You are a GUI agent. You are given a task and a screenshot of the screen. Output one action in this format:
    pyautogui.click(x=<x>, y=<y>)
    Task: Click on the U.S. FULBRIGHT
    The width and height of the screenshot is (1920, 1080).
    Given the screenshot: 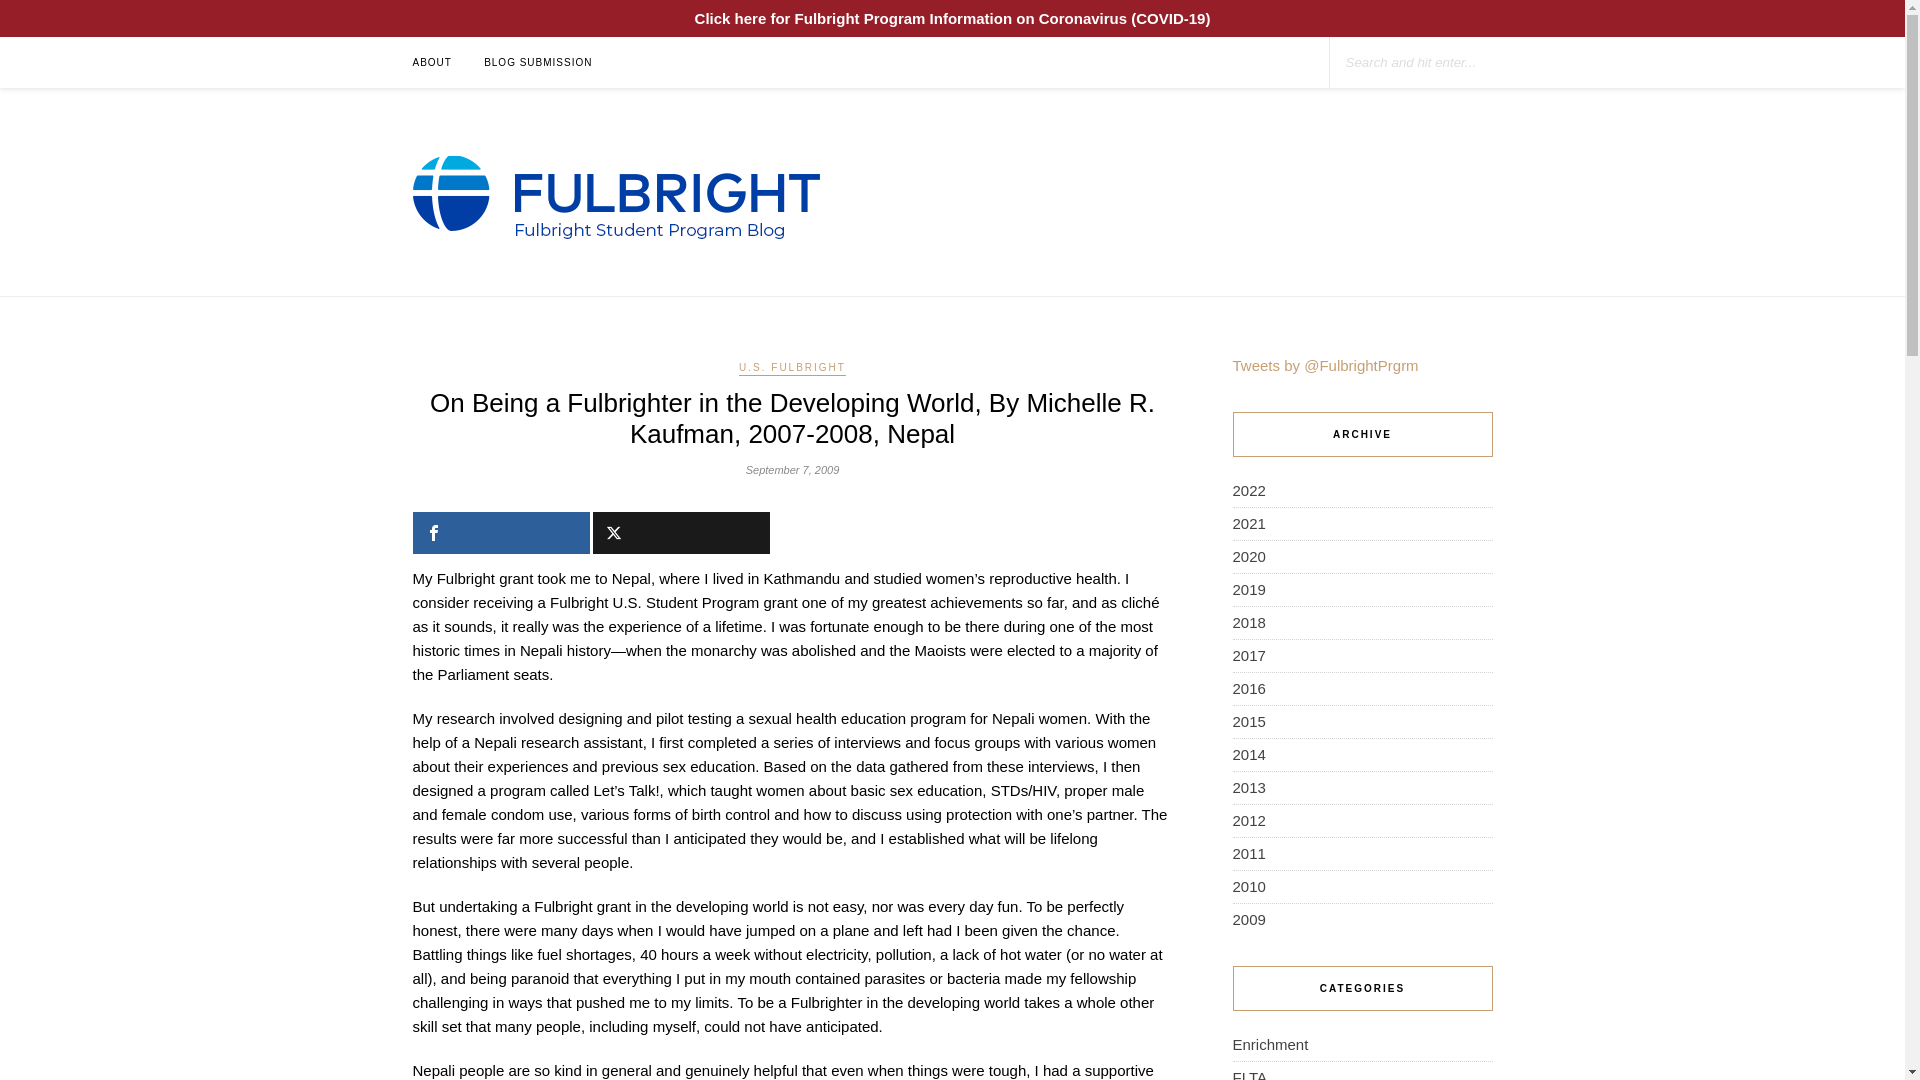 What is the action you would take?
    pyautogui.click(x=792, y=368)
    